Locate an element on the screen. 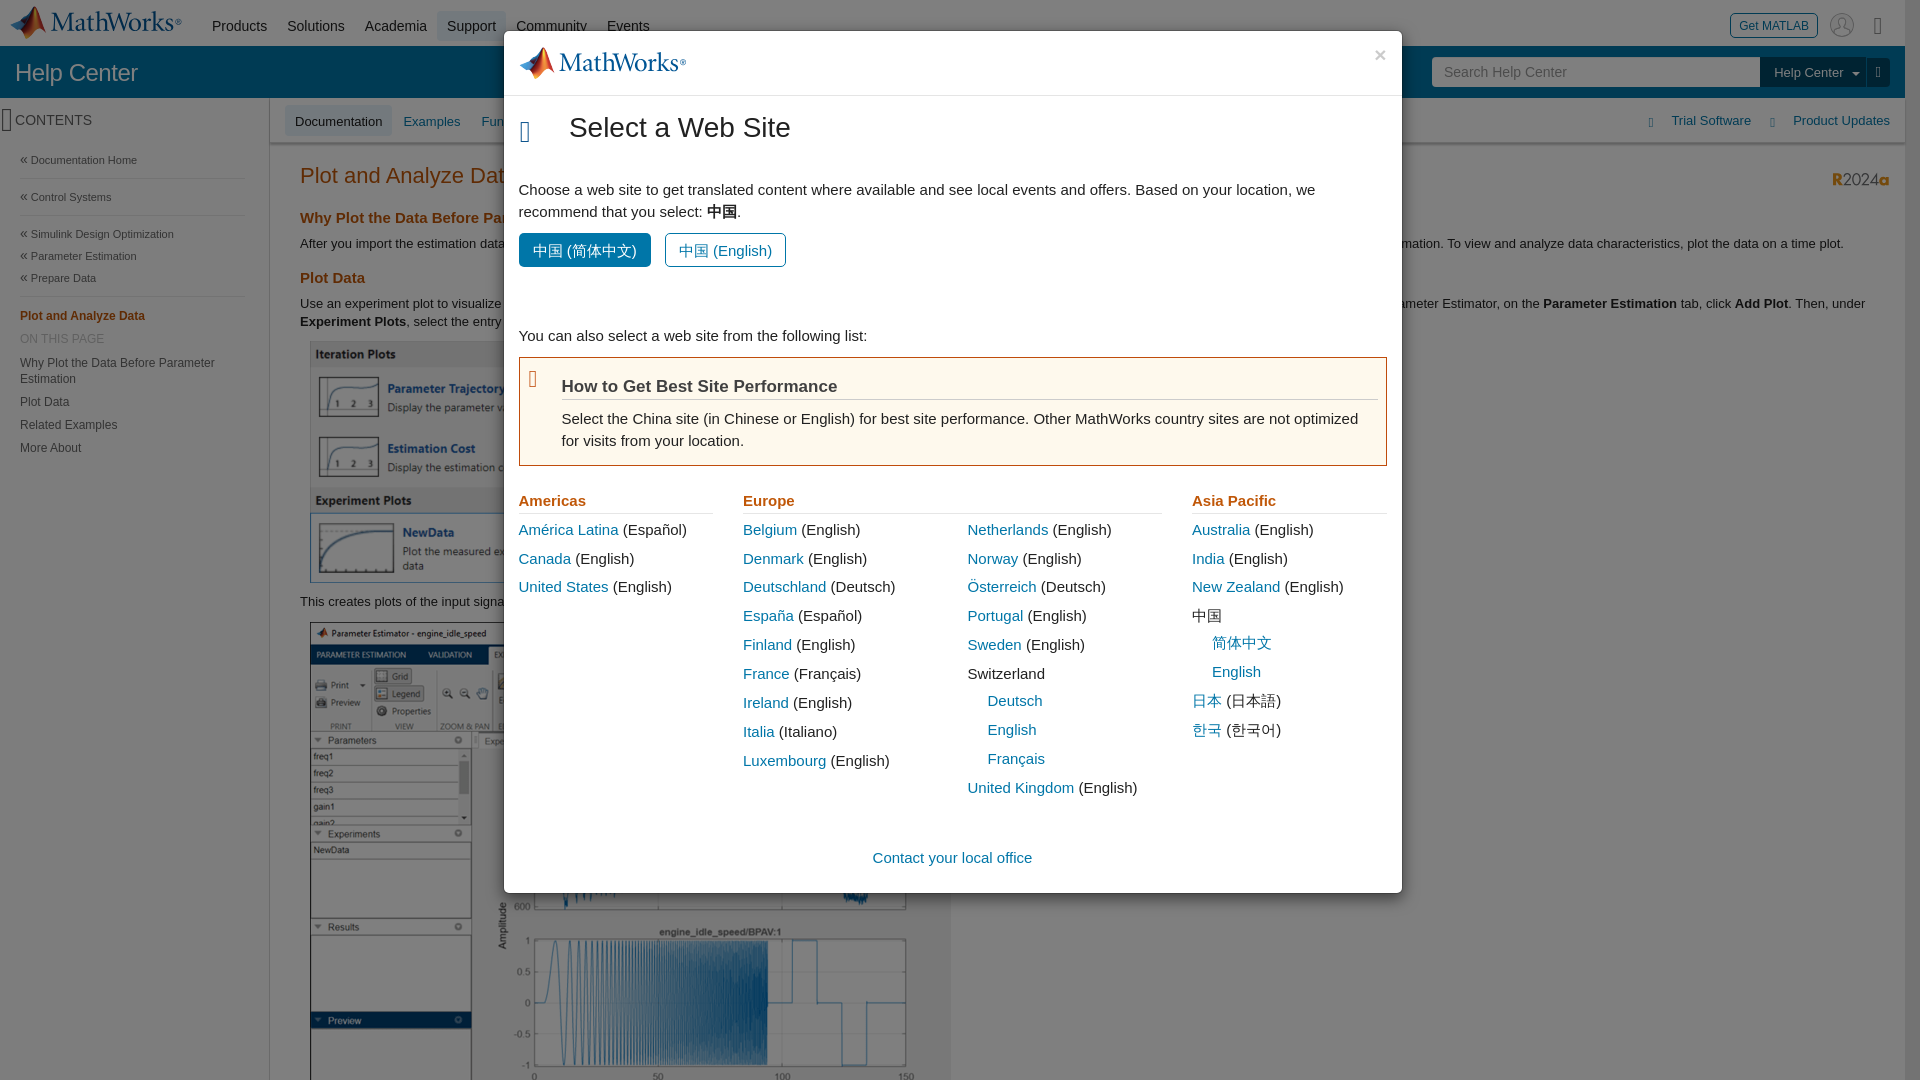 The height and width of the screenshot is (1080, 1920). Products is located at coordinates (238, 26).